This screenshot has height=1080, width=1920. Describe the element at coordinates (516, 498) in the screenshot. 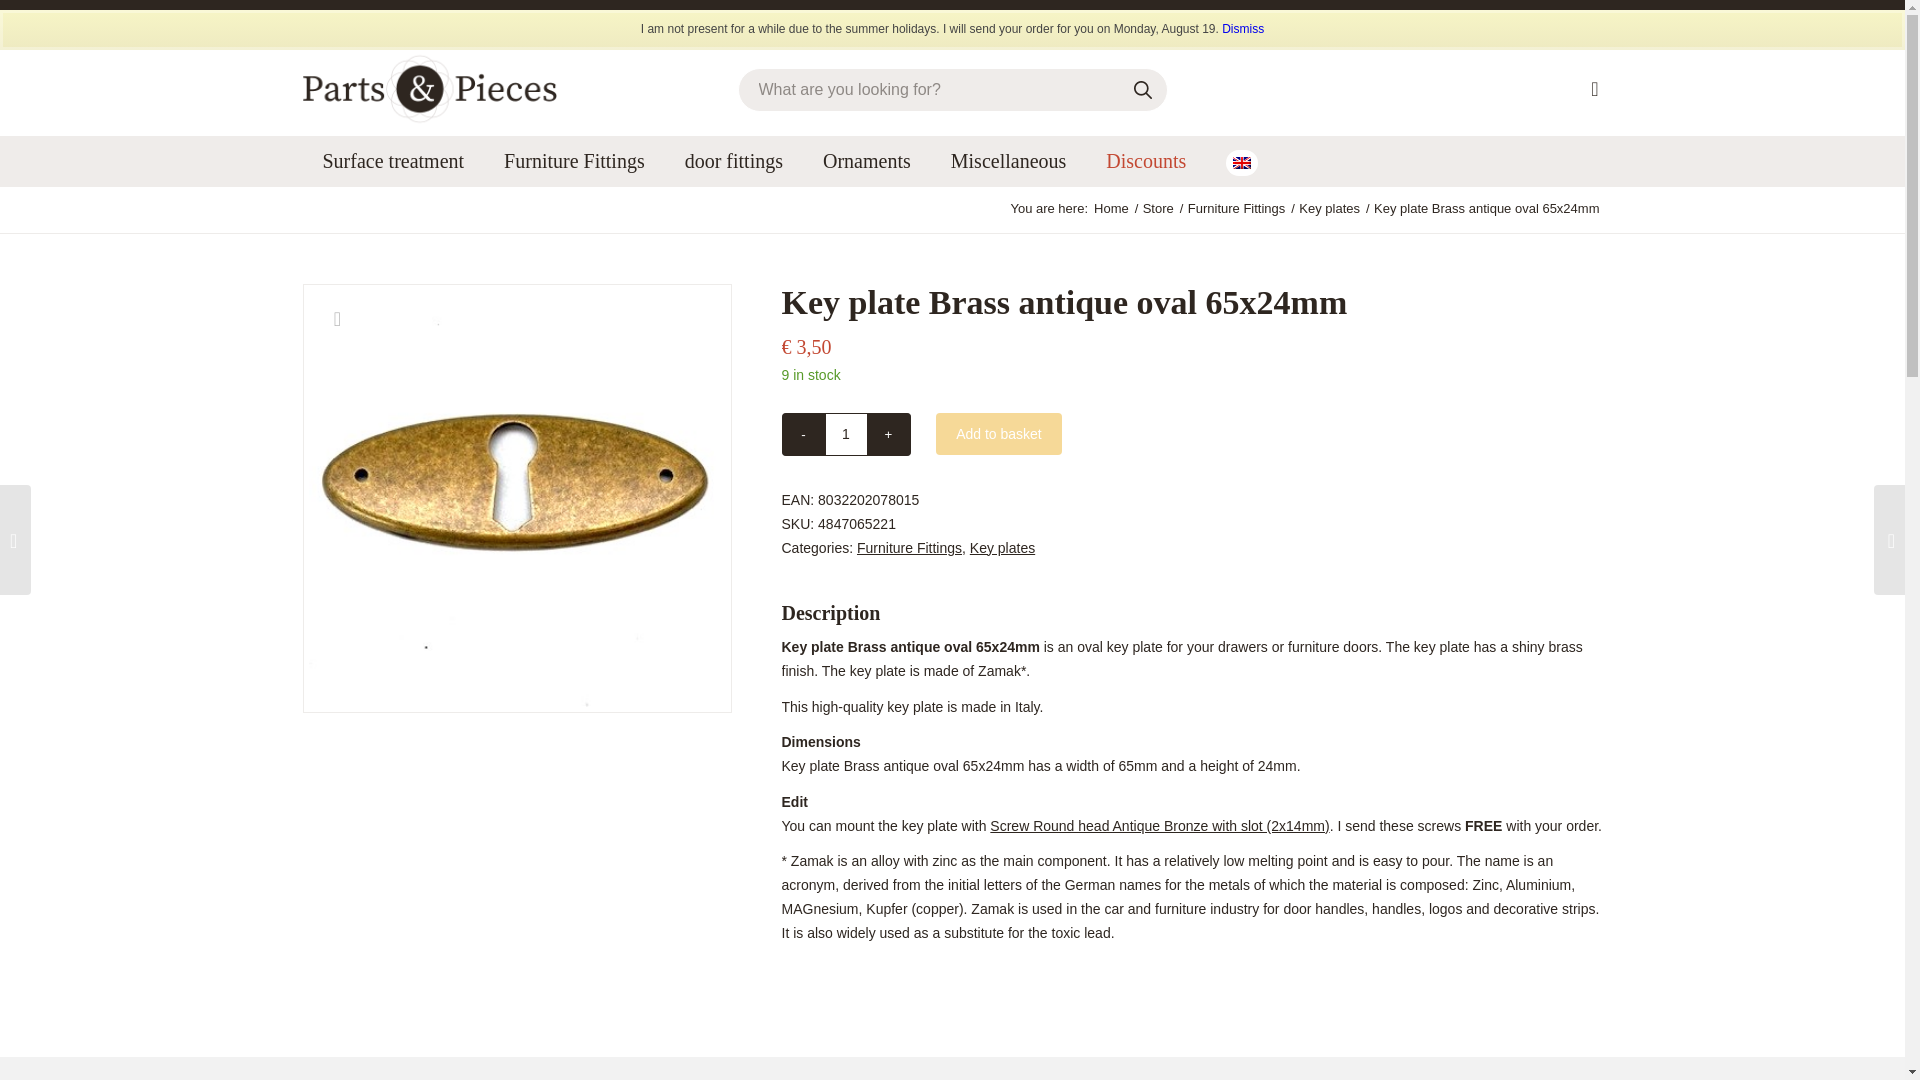

I see `Key plate Brass antique oval 65x24mm` at that location.